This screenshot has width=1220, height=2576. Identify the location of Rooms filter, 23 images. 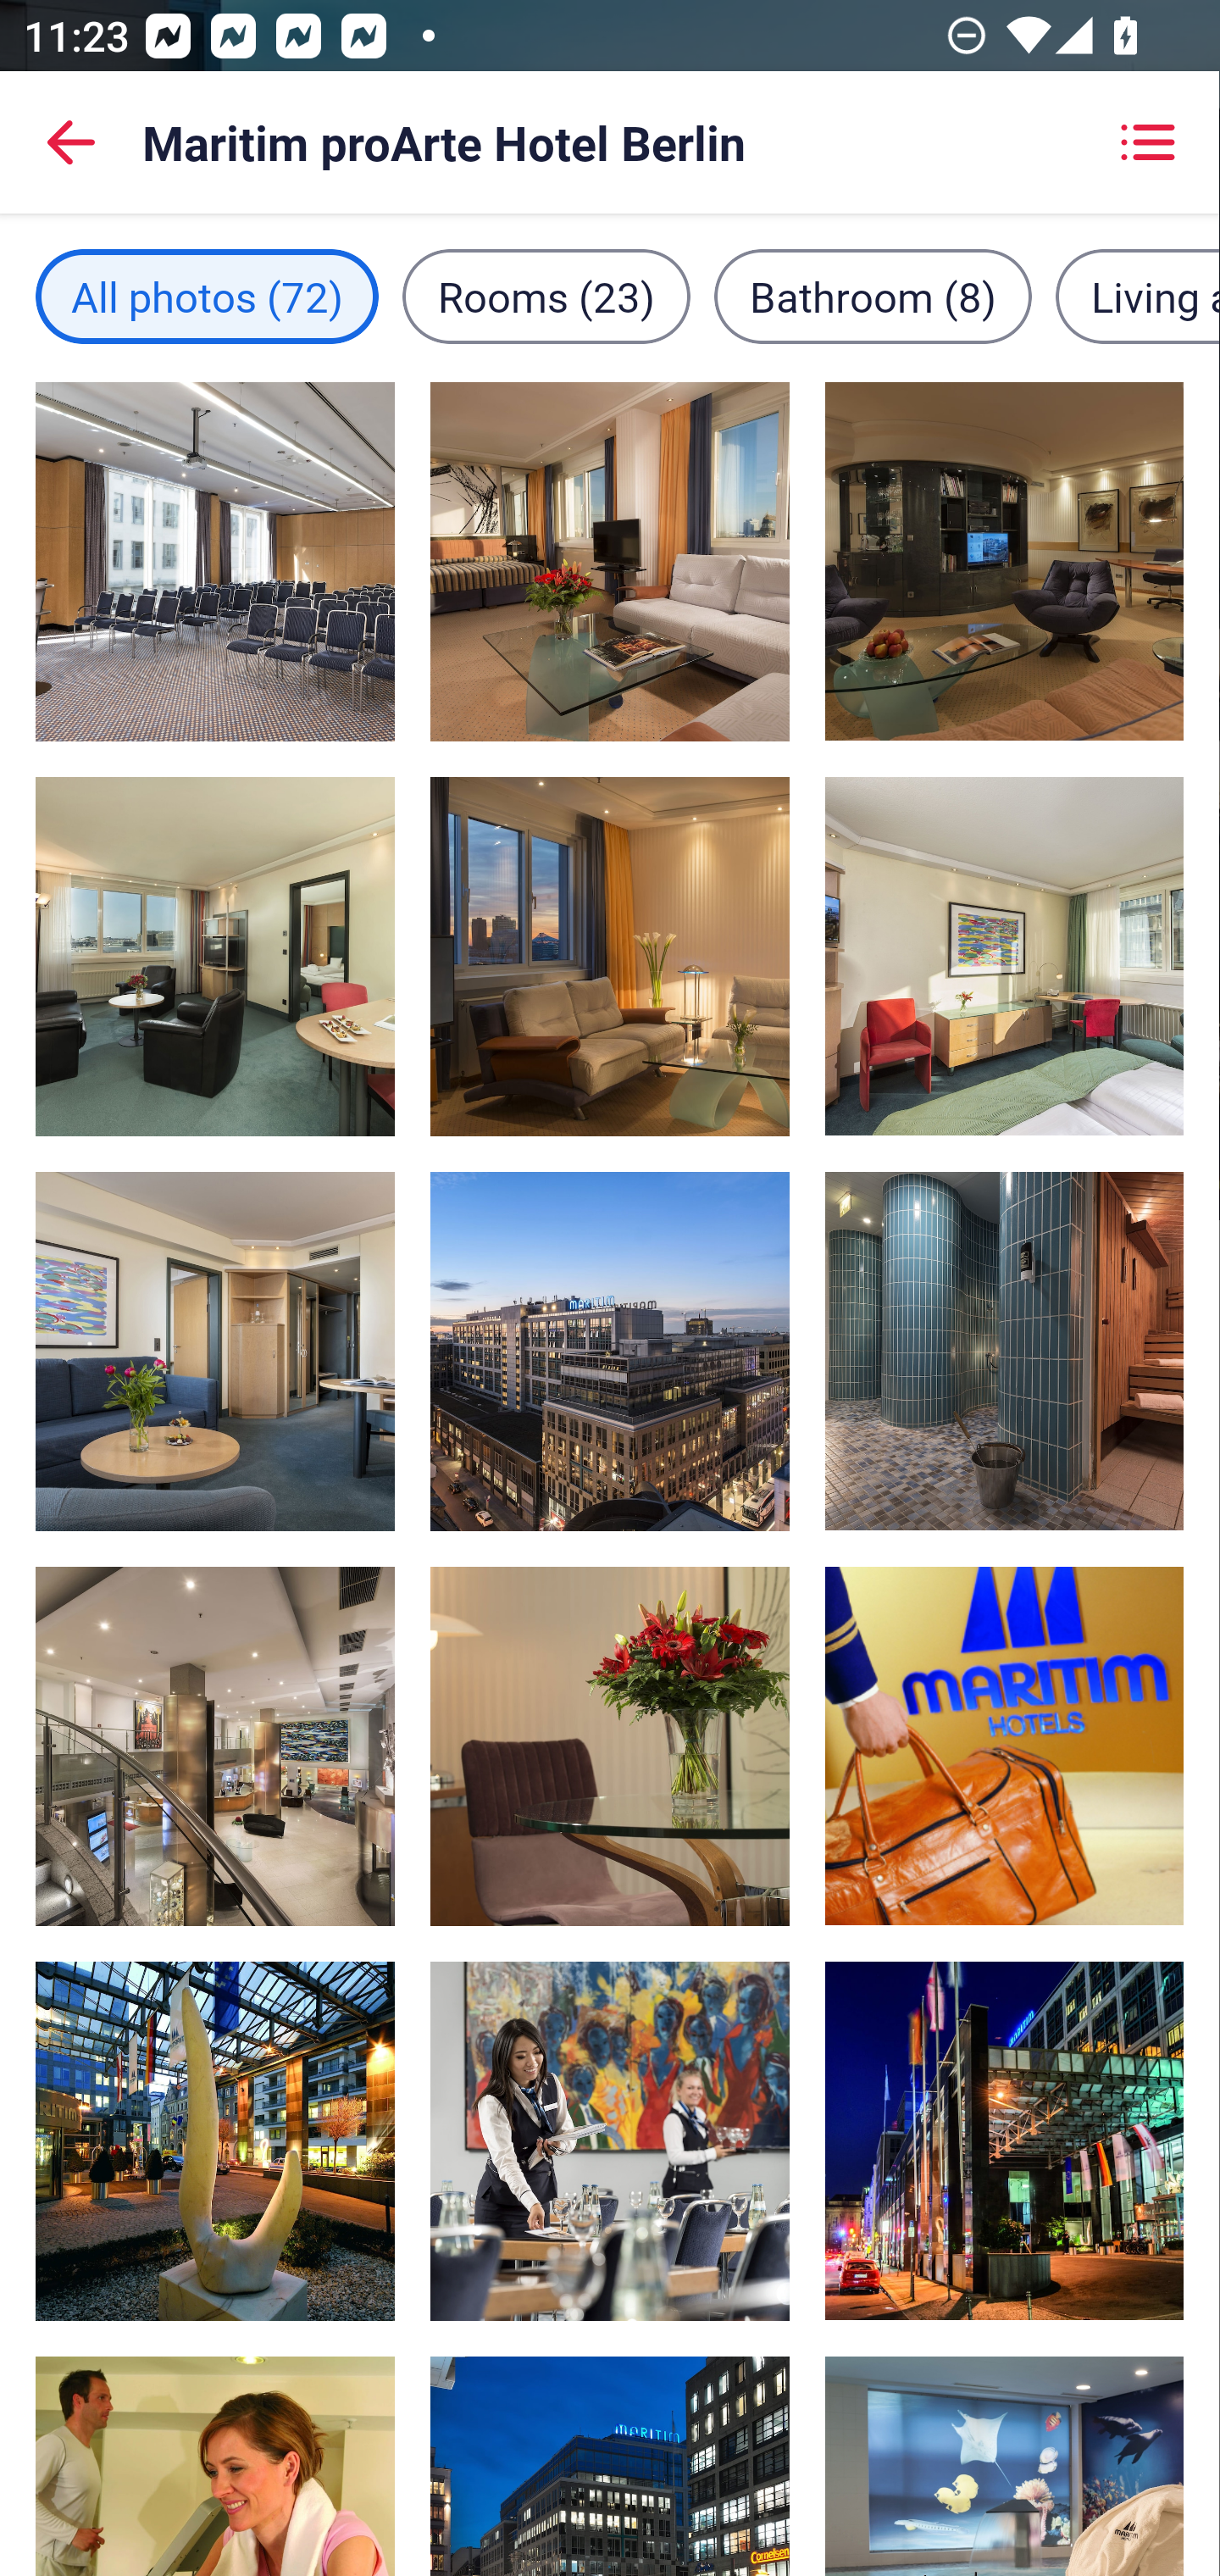
(546, 297).